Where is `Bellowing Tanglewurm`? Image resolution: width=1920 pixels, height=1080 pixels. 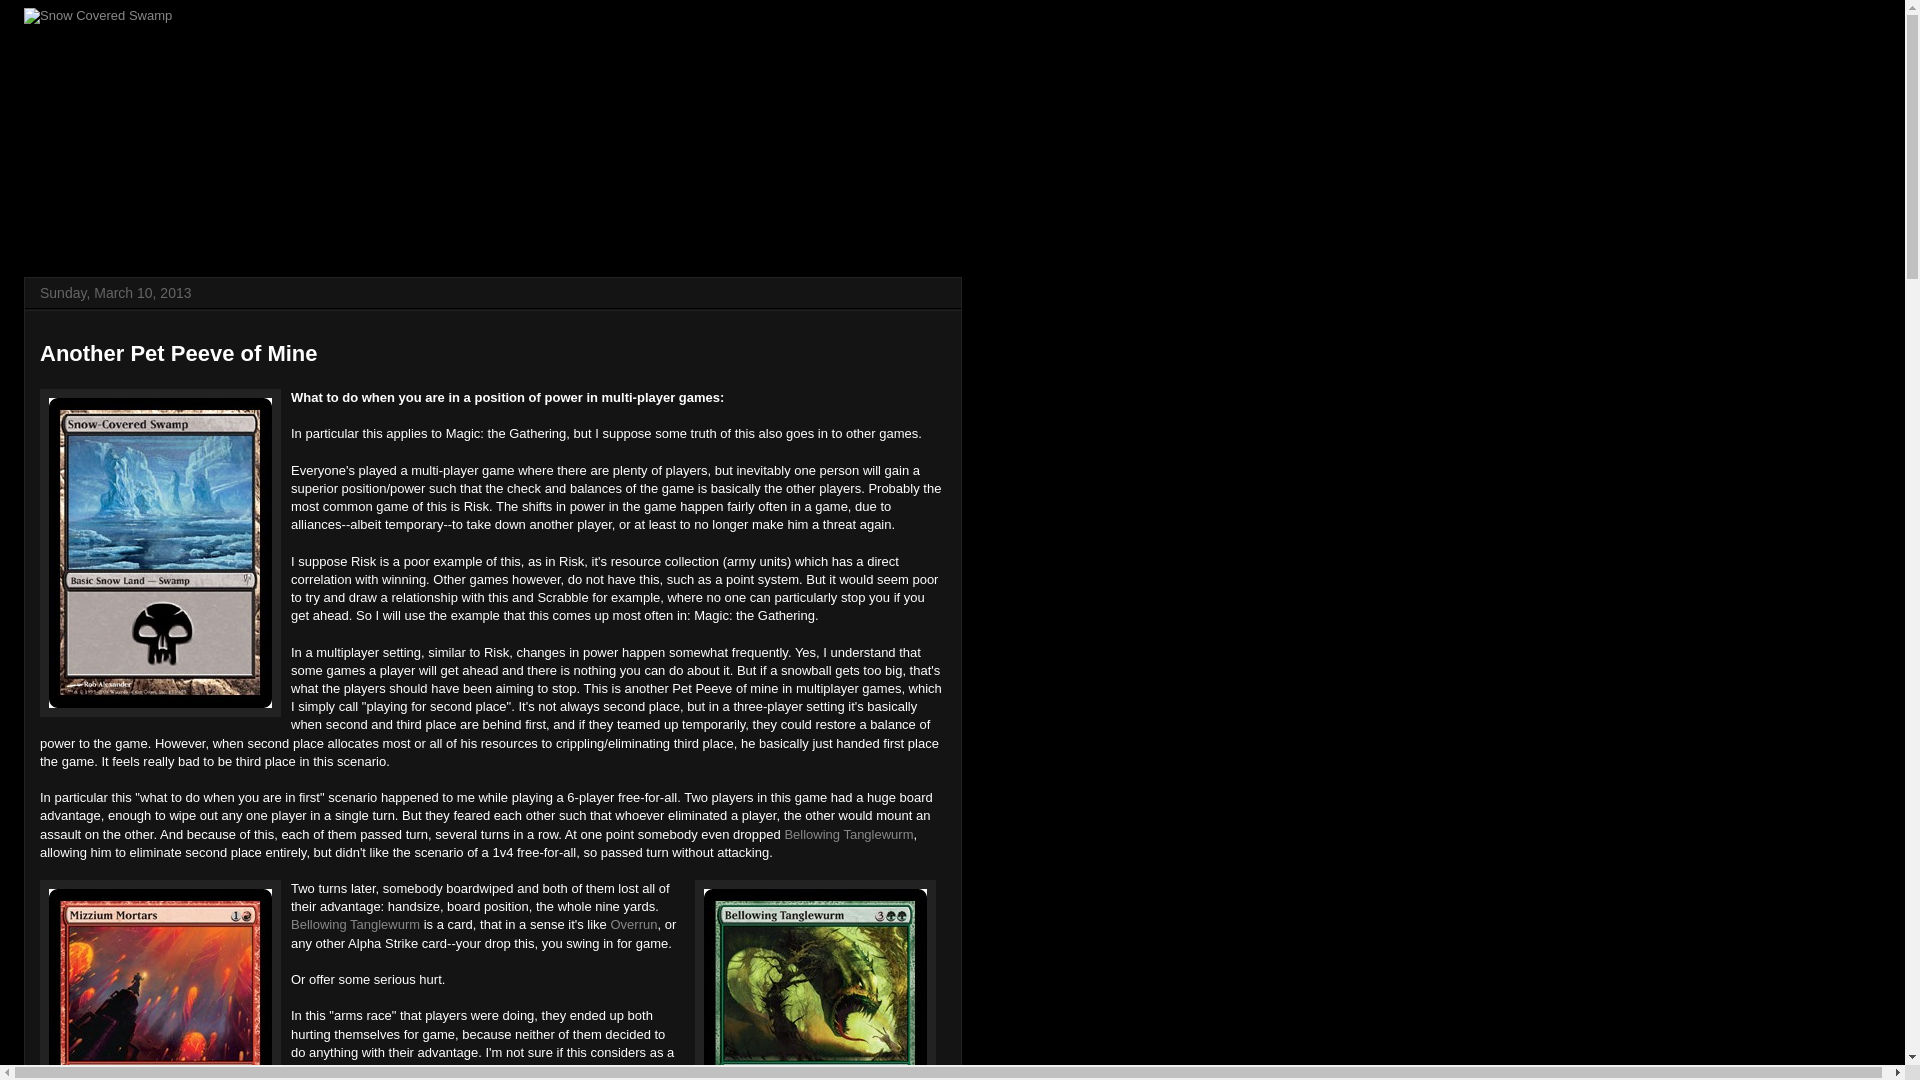
Bellowing Tanglewurm is located at coordinates (848, 834).